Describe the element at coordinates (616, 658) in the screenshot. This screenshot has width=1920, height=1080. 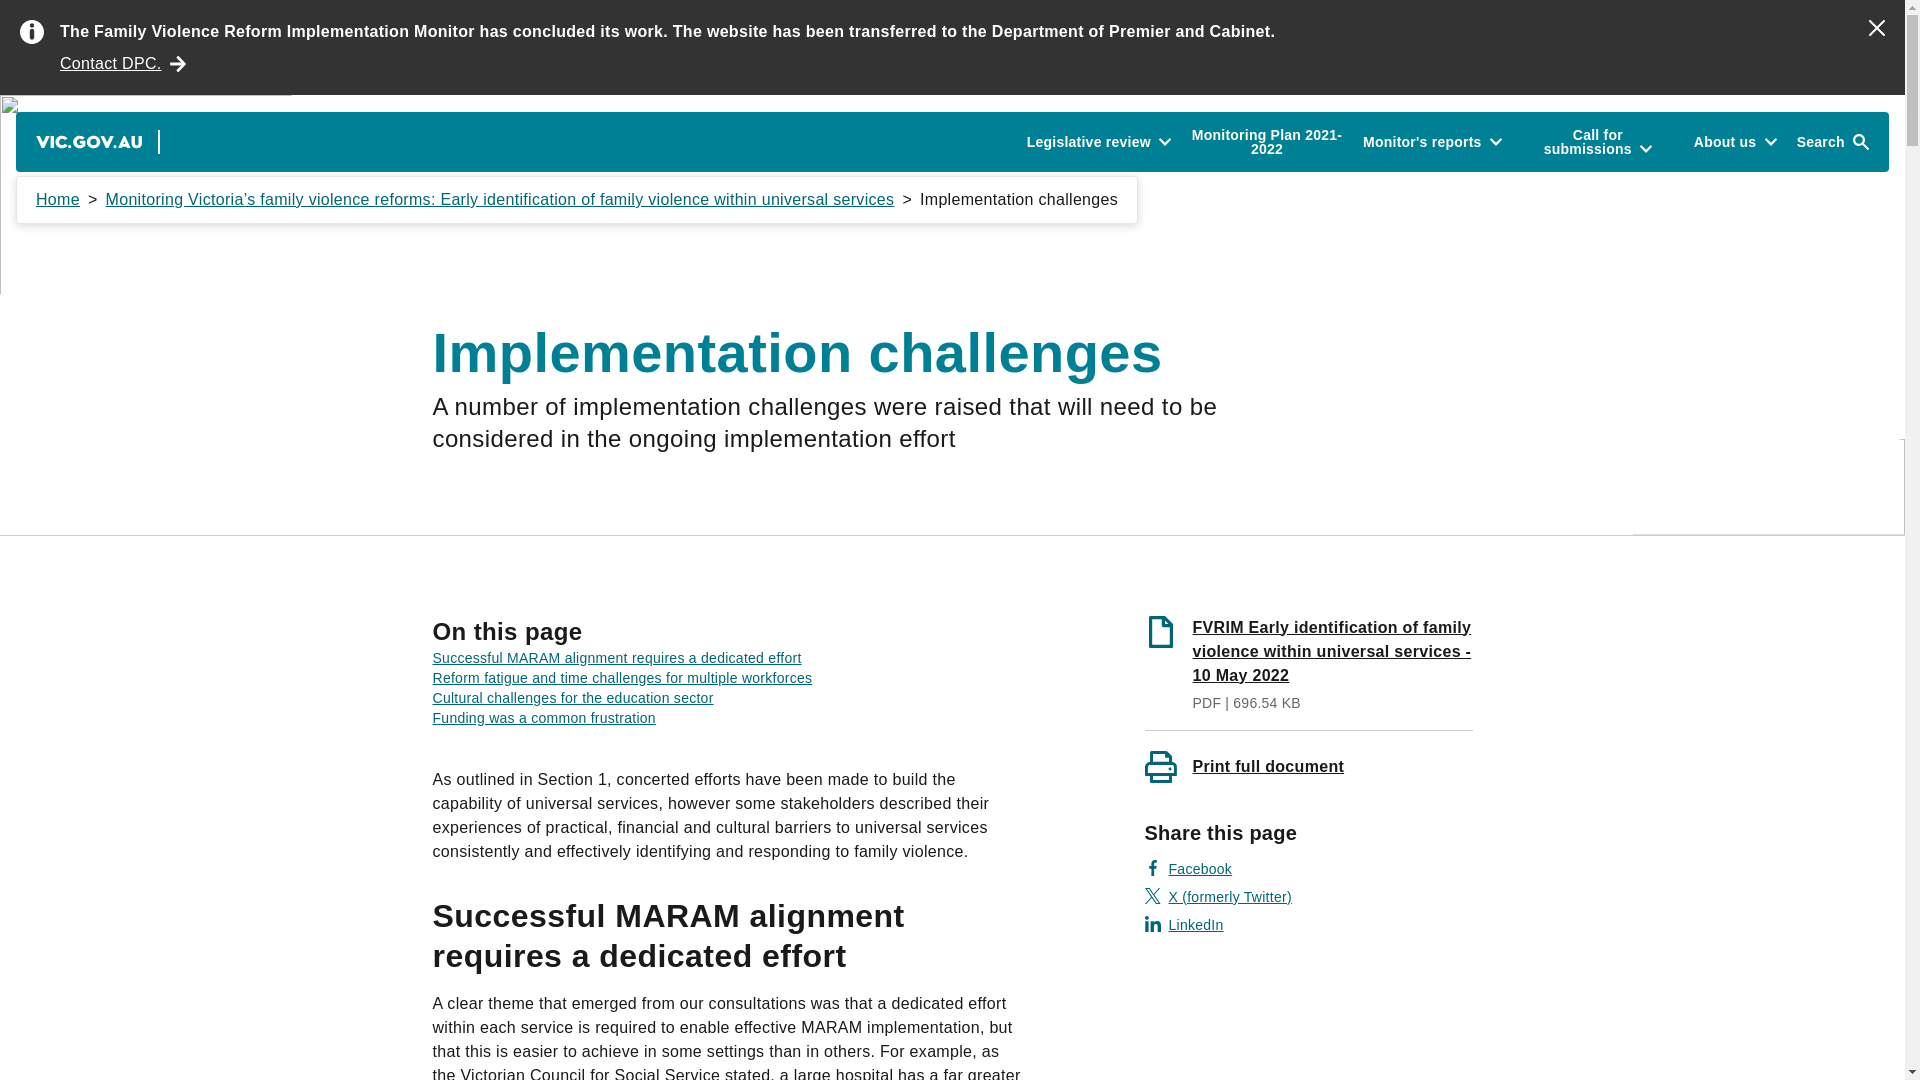
I see `Successful MARAM alignment requires a dedicated effort` at that location.